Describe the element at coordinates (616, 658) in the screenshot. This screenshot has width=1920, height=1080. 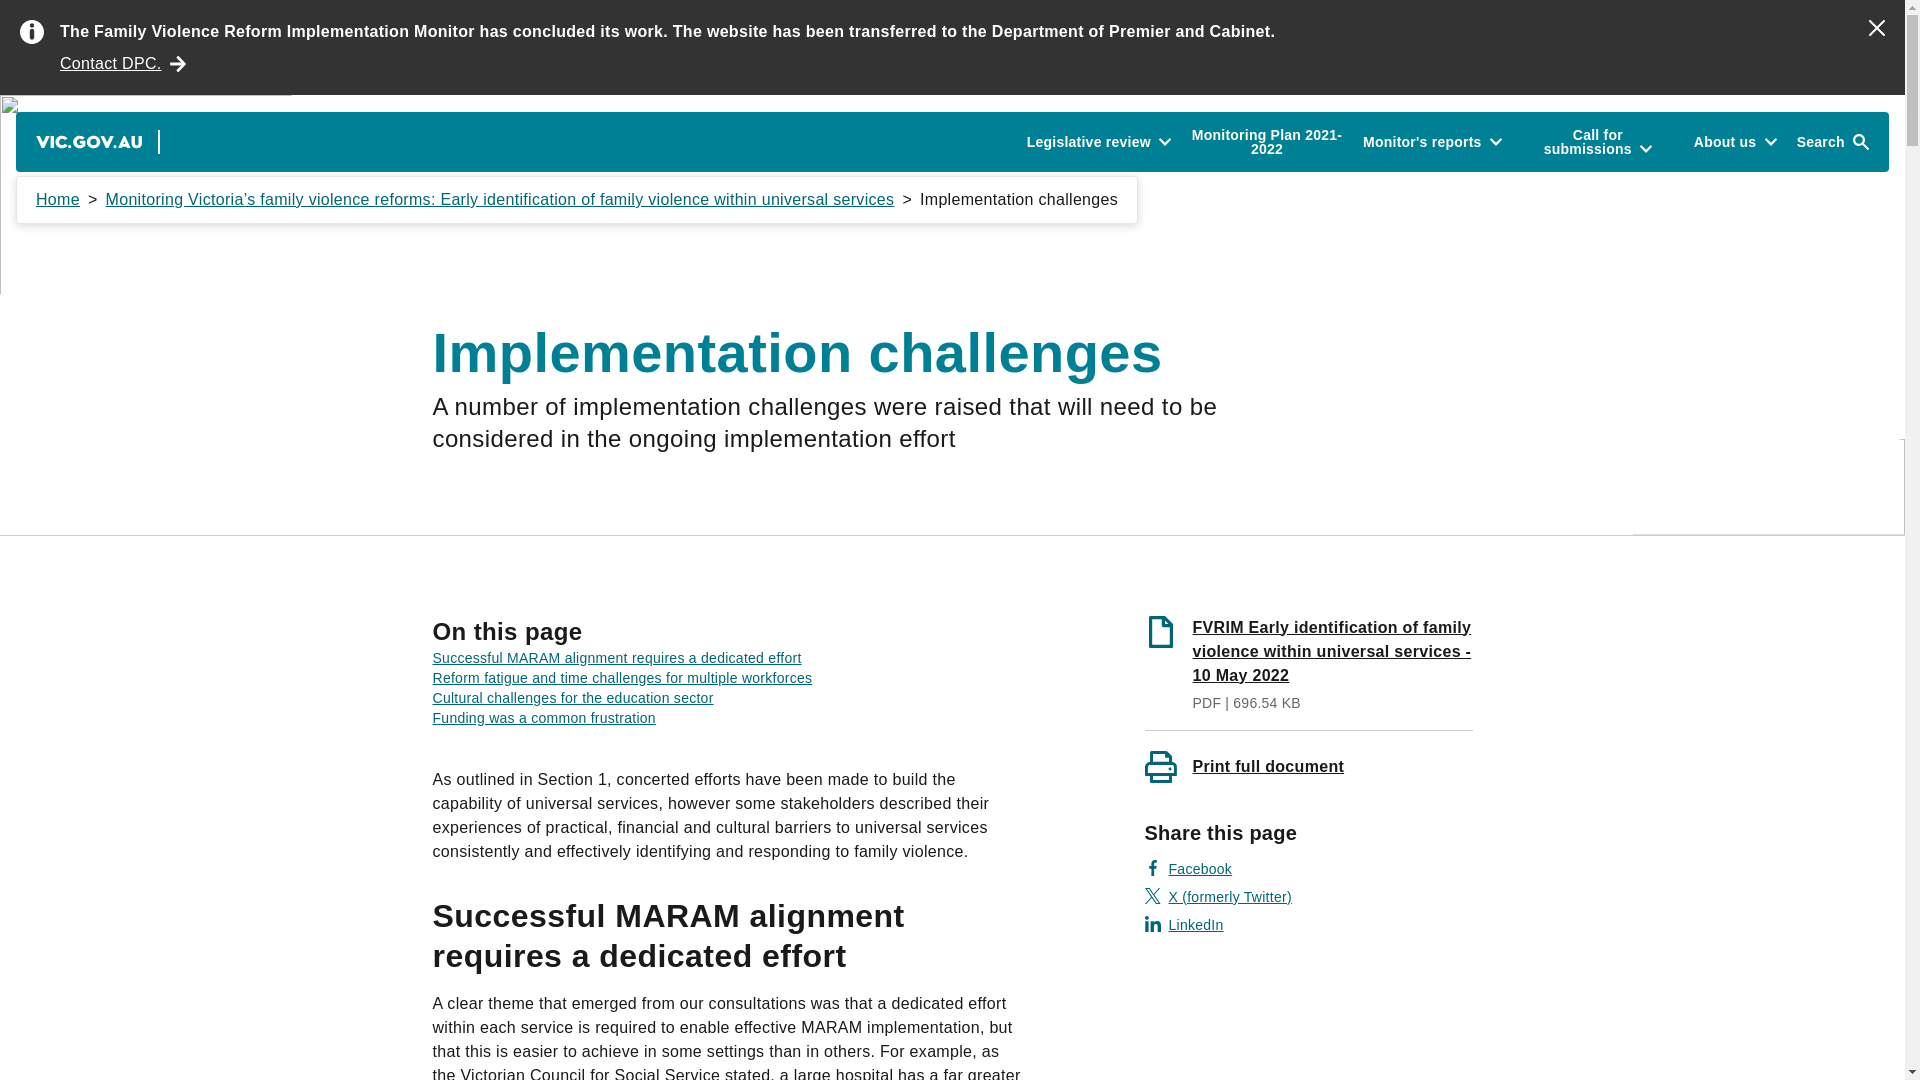
I see `Successful MARAM alignment requires a dedicated effort` at that location.